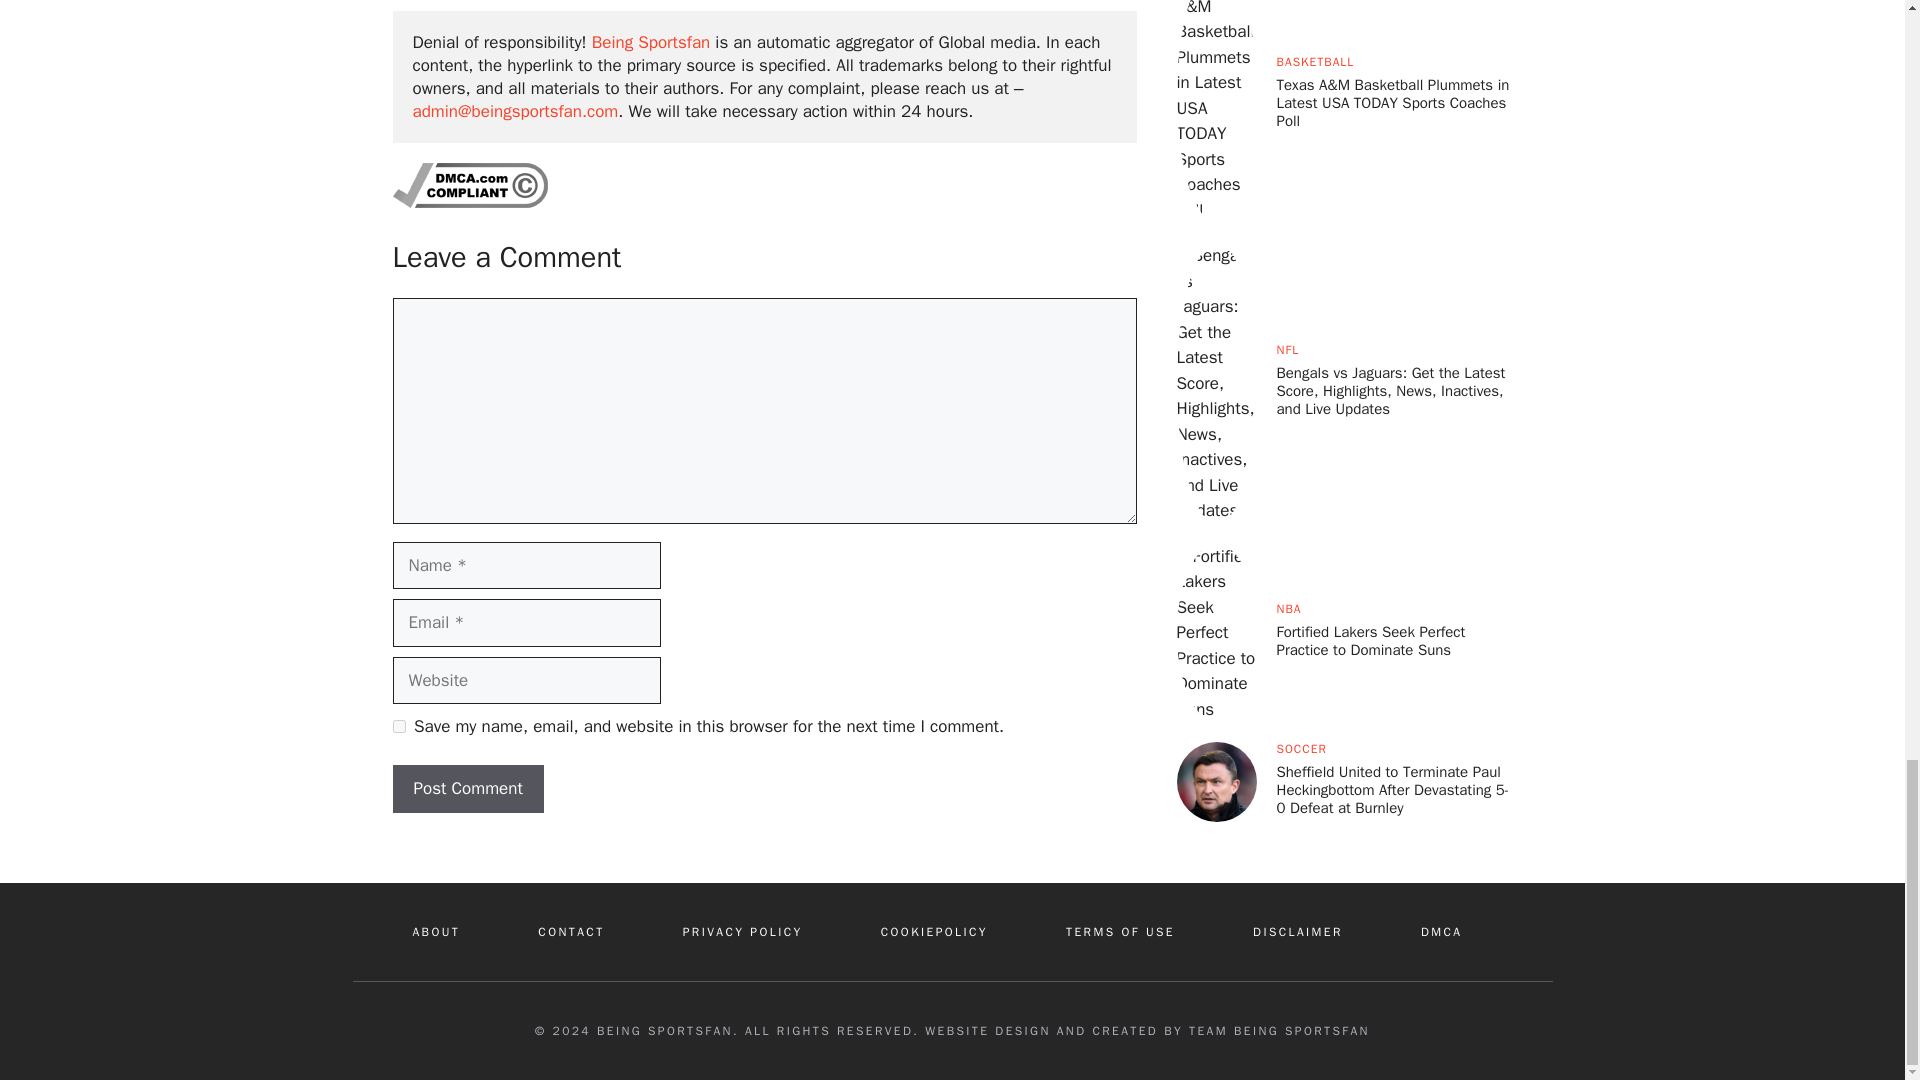  I want to click on yes, so click(398, 726).